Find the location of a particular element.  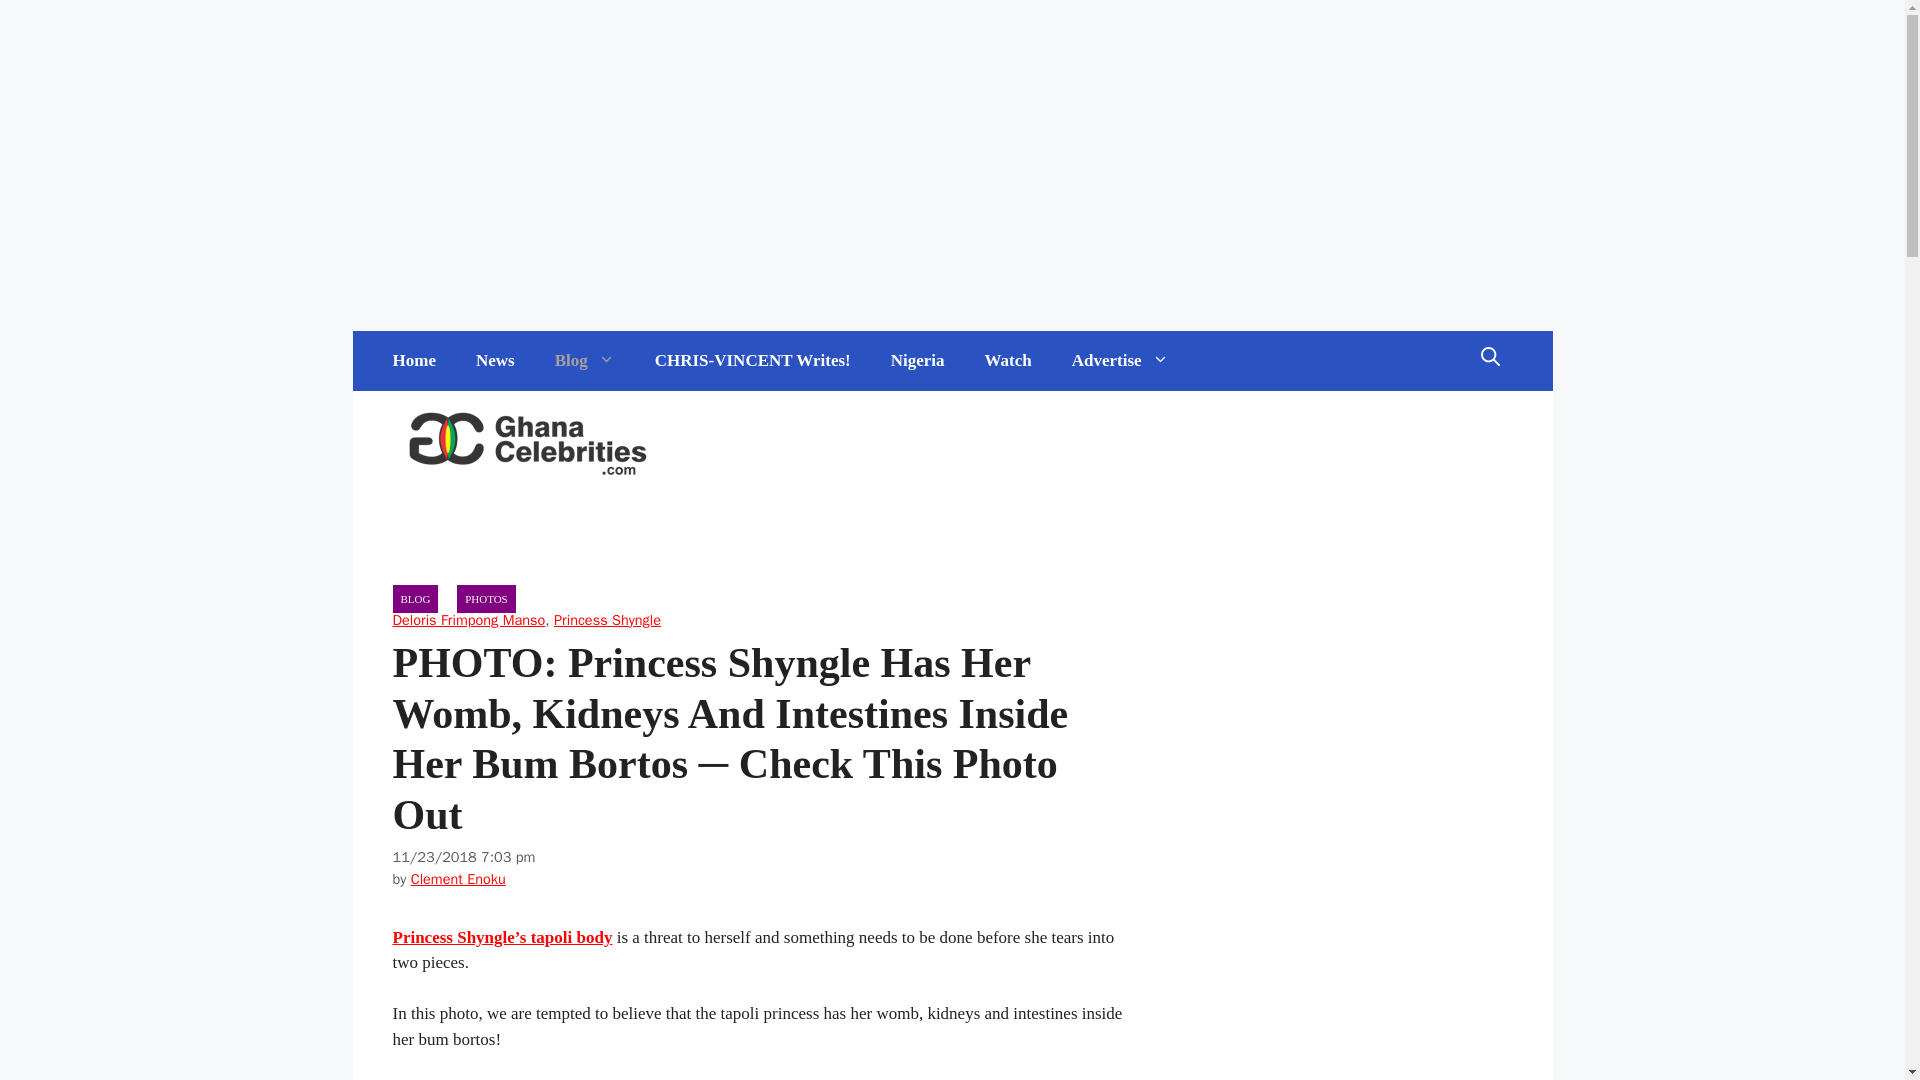

Advertise is located at coordinates (1120, 360).